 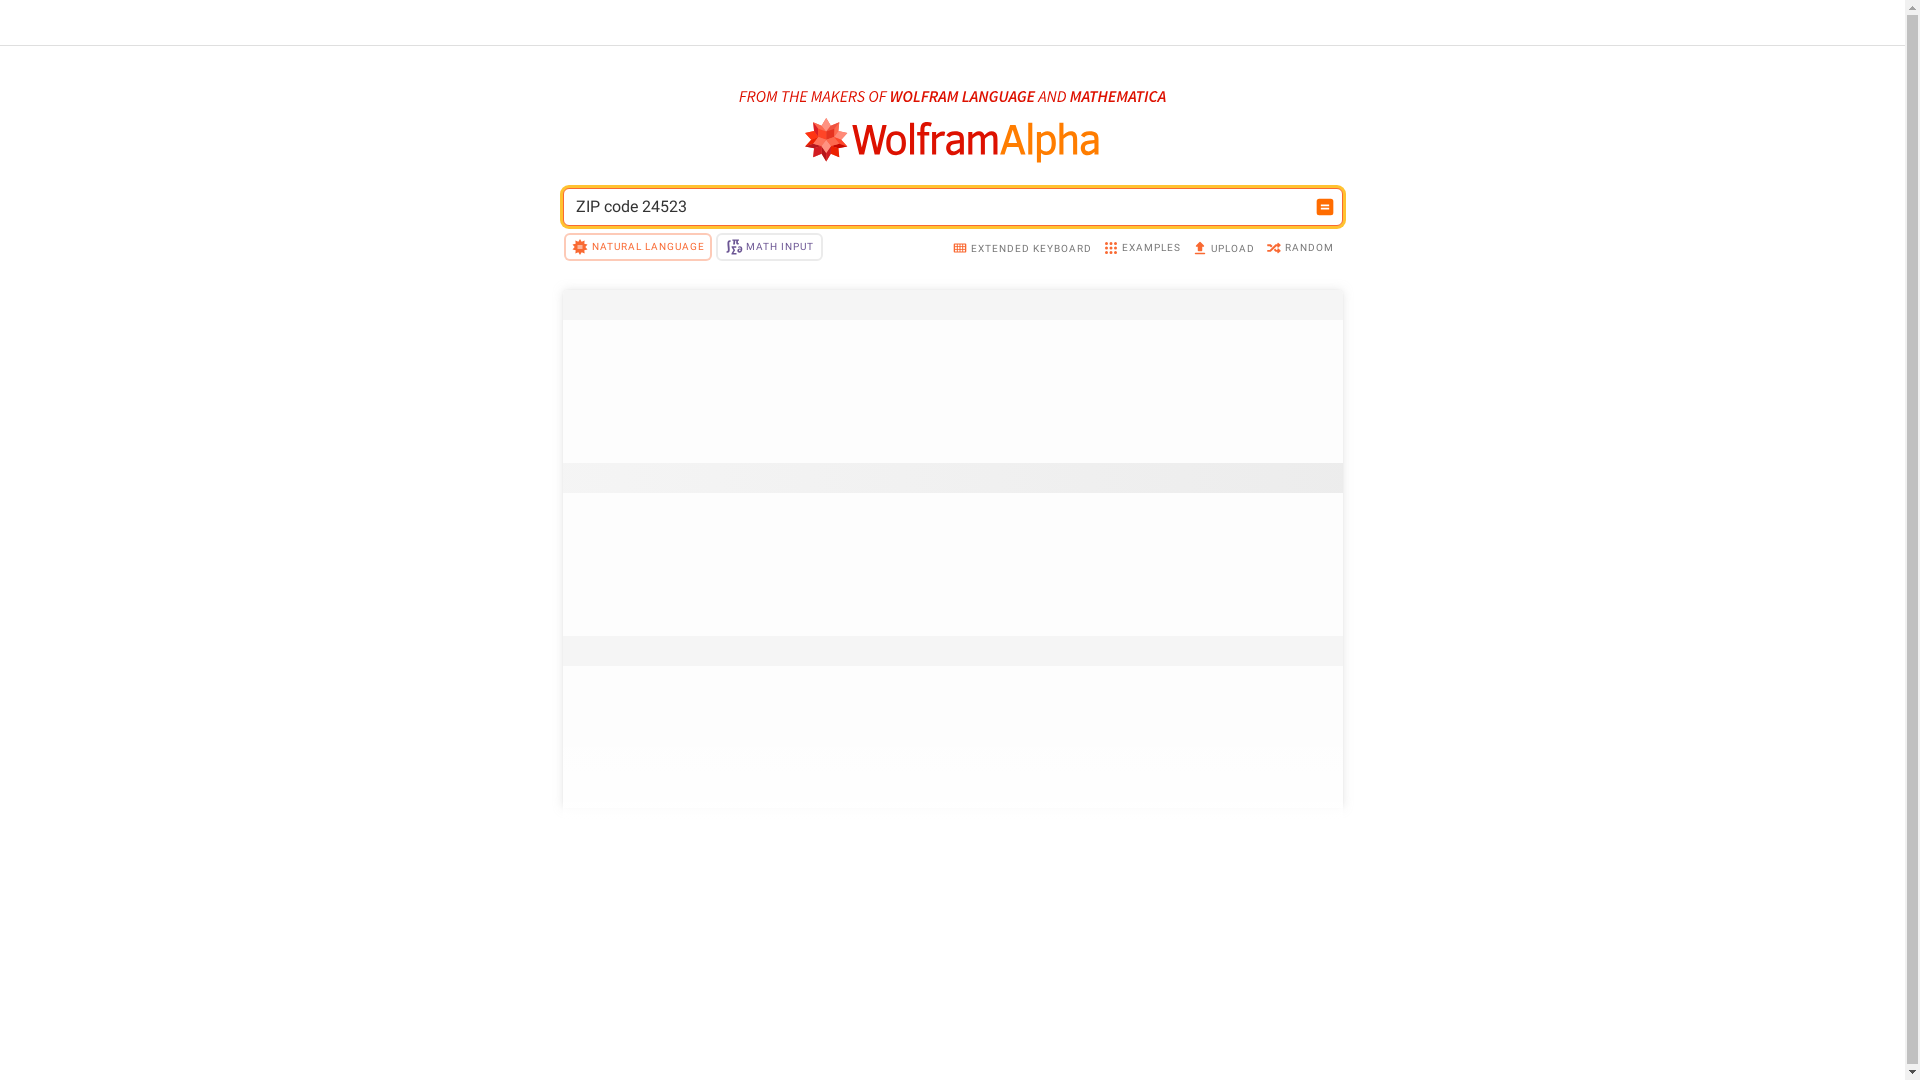 What do you see at coordinates (1140, 250) in the screenshot?
I see `EXAMPLES` at bounding box center [1140, 250].